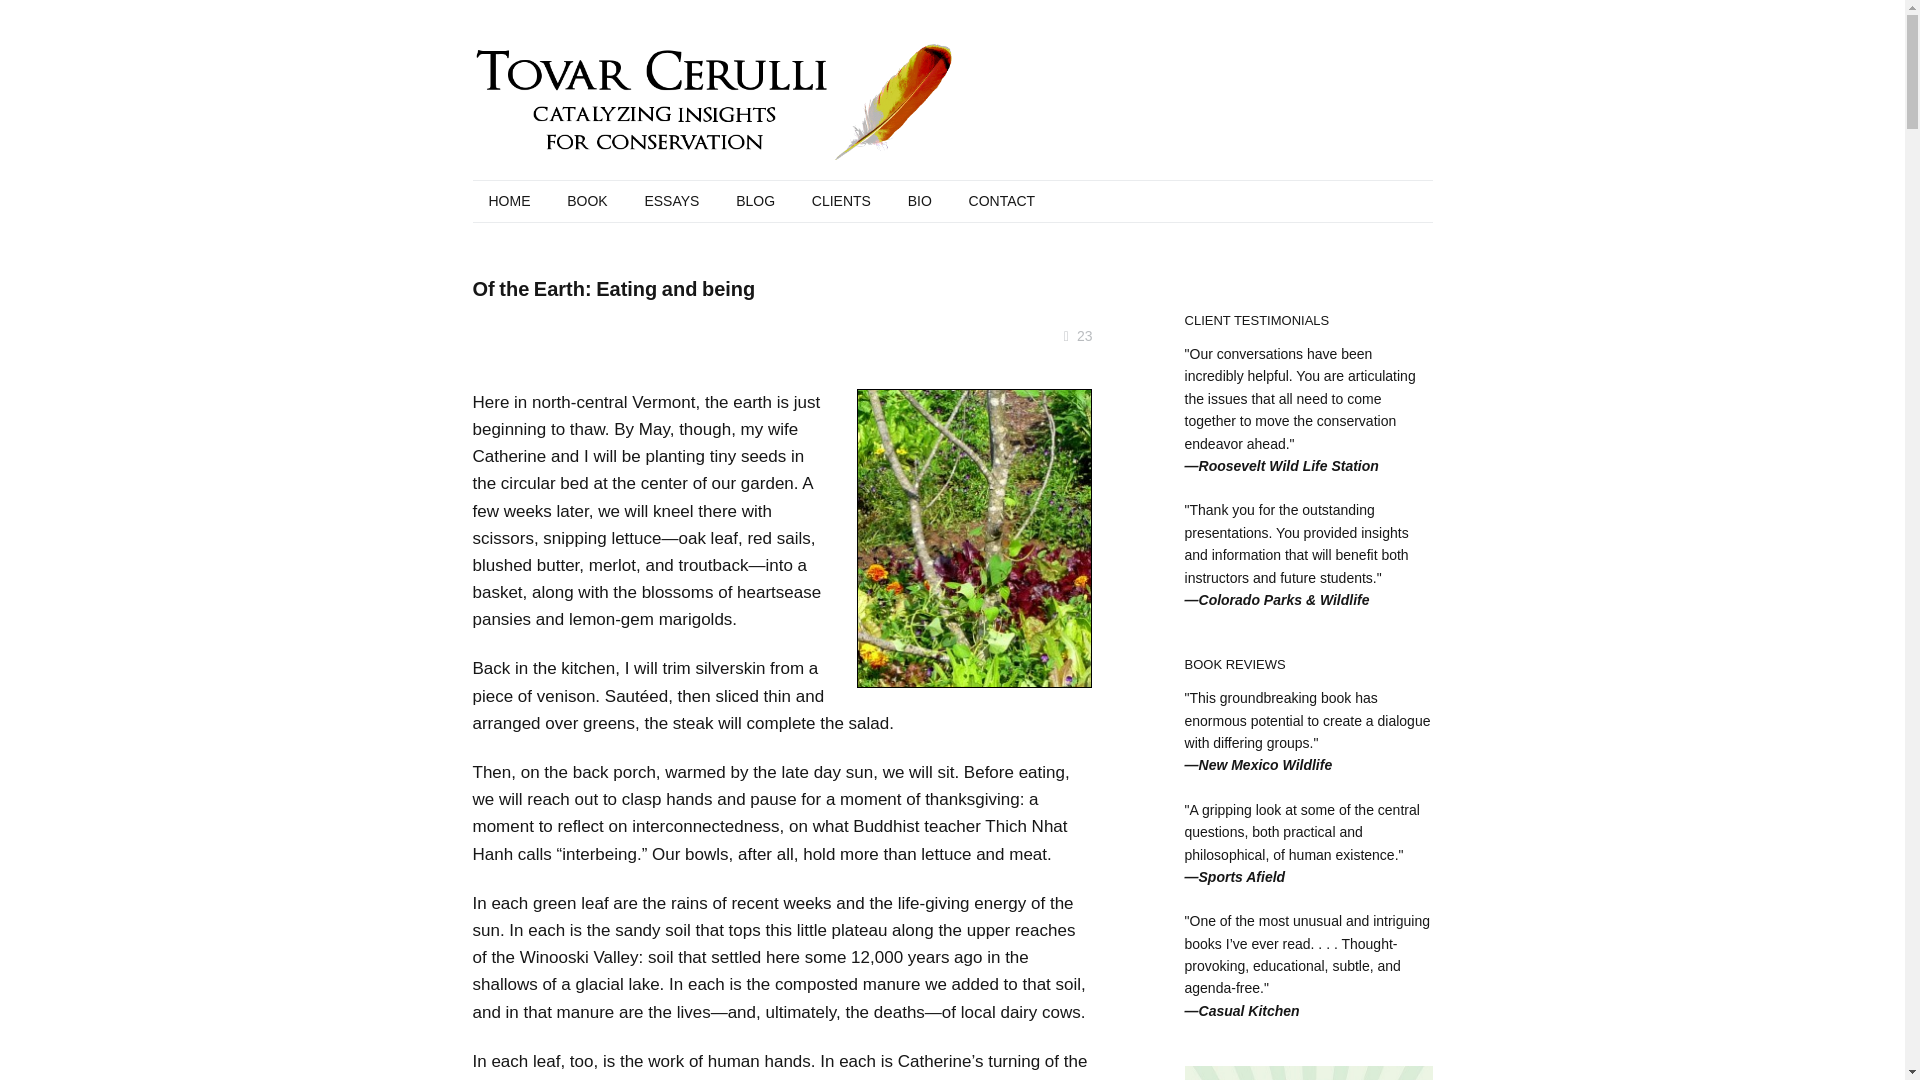 This screenshot has width=1920, height=1080. What do you see at coordinates (756, 202) in the screenshot?
I see `BLOG` at bounding box center [756, 202].